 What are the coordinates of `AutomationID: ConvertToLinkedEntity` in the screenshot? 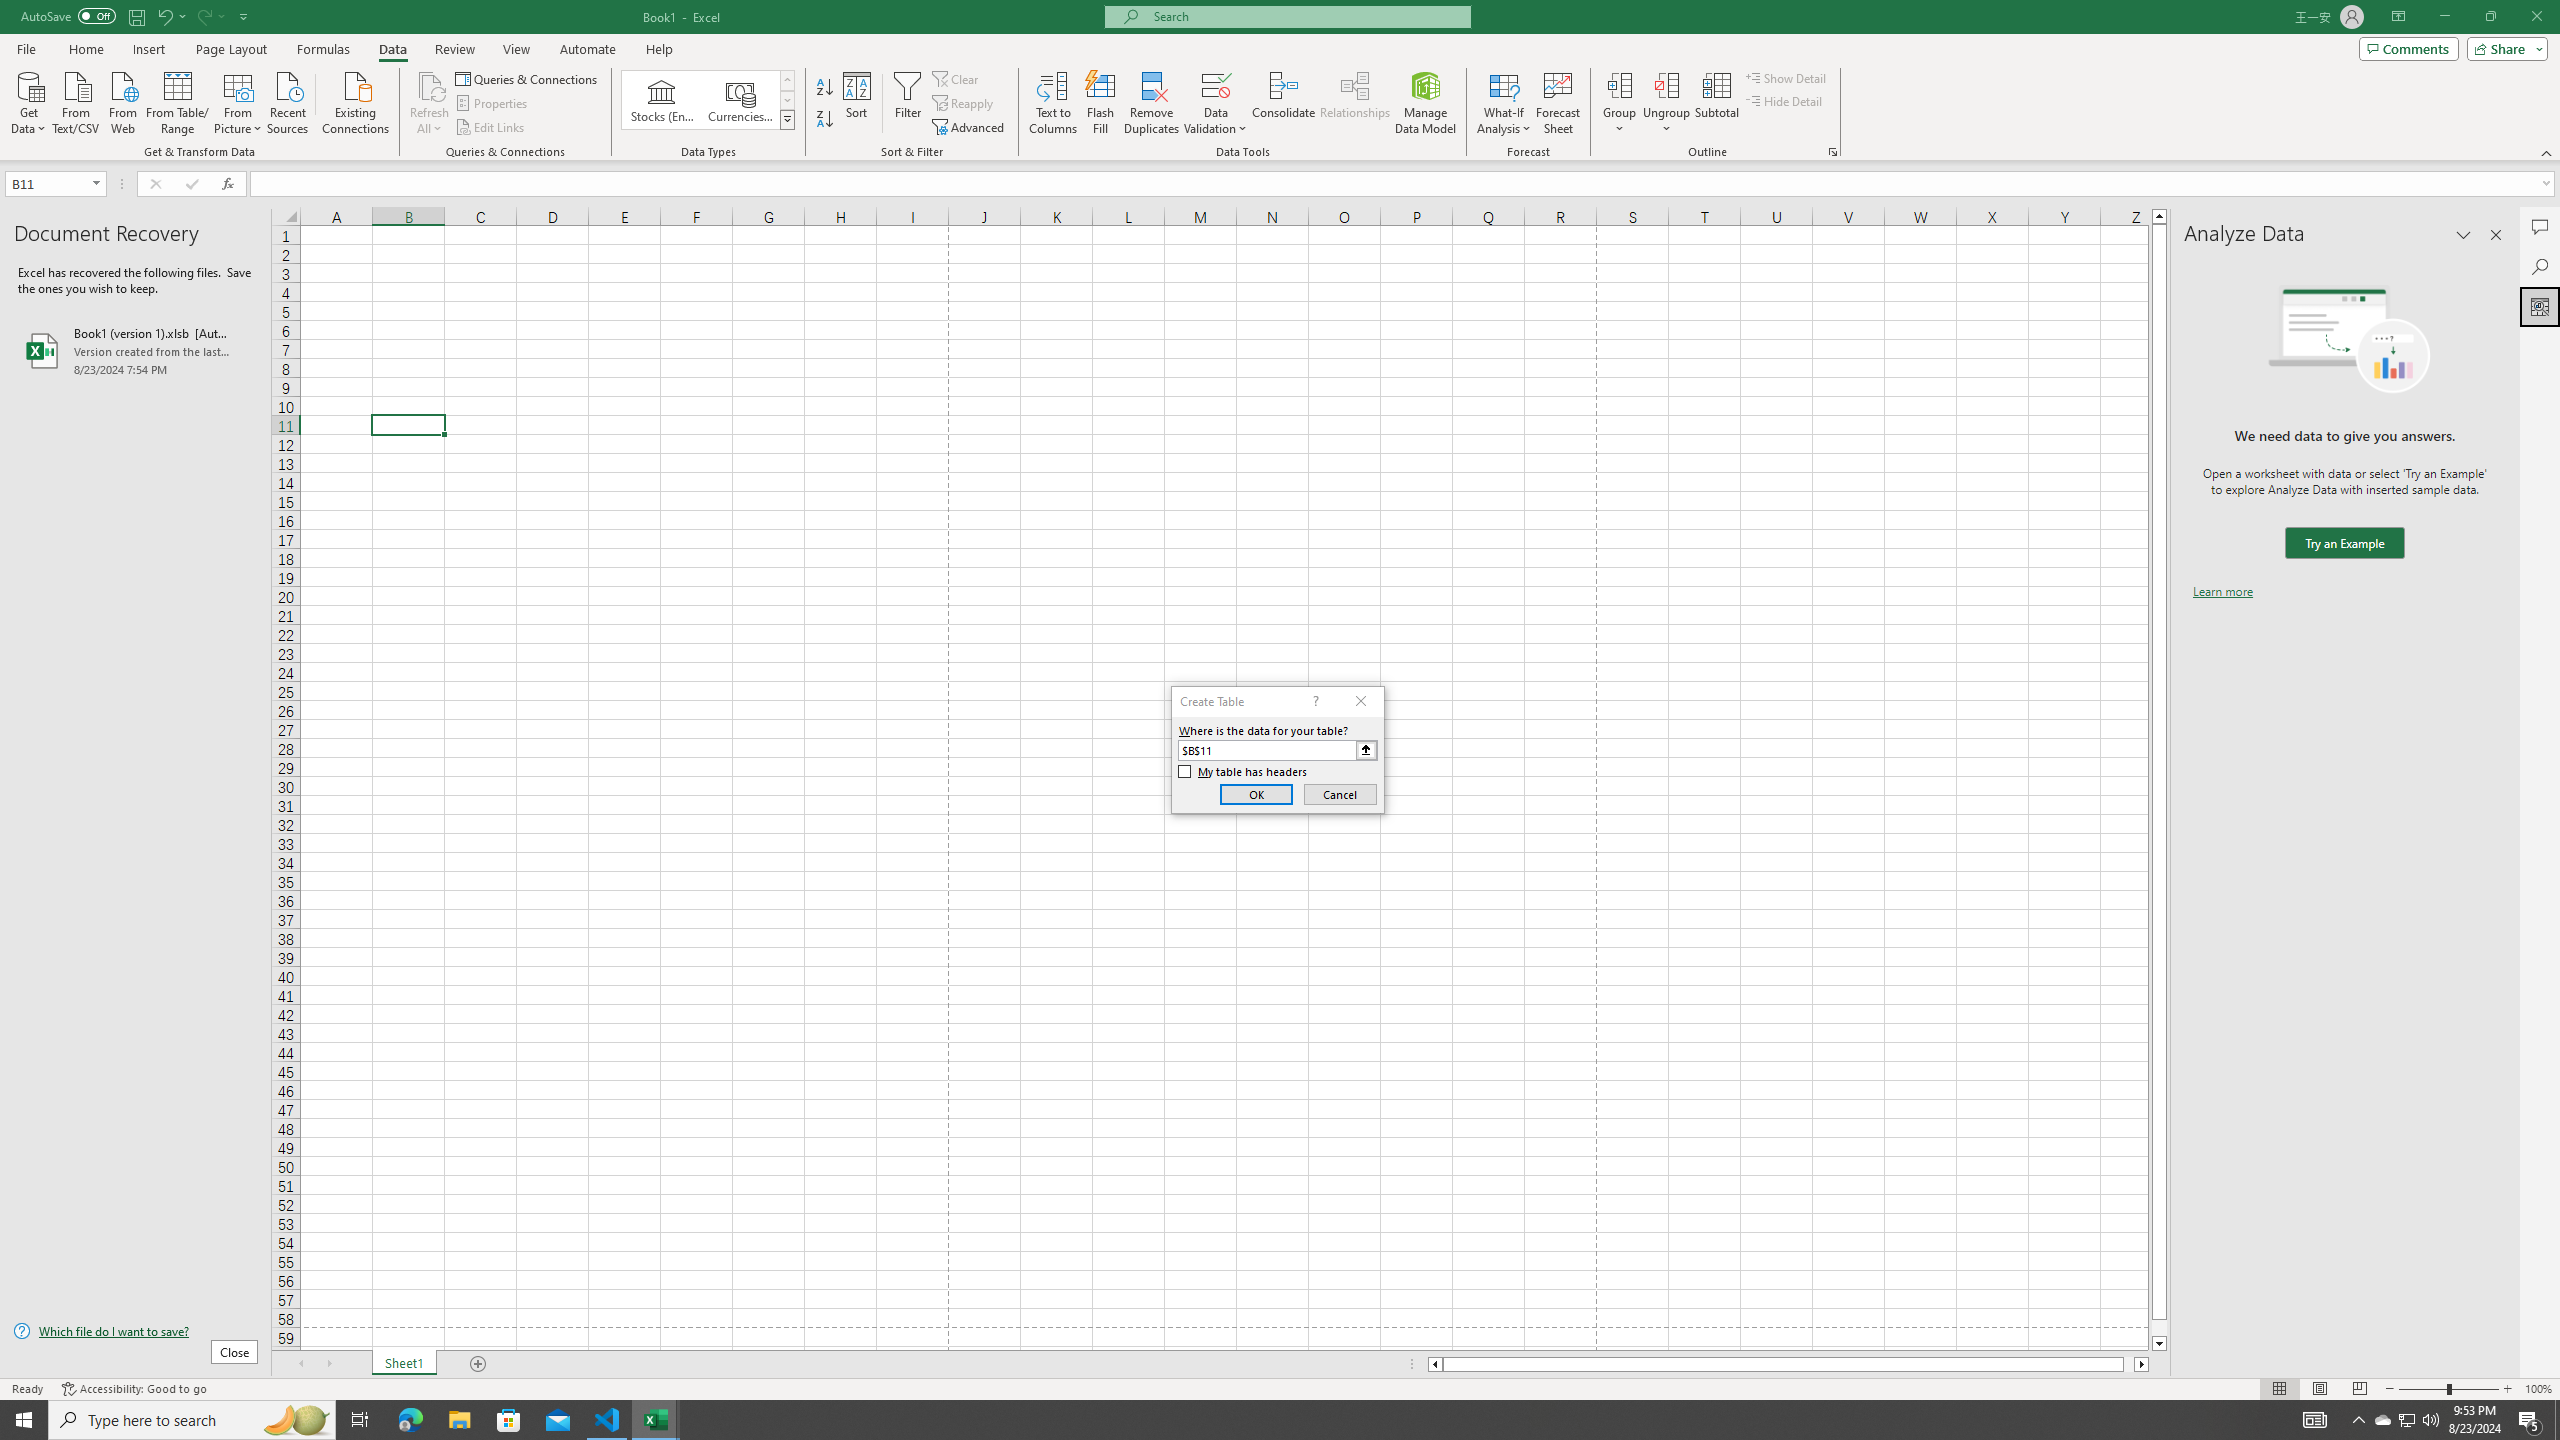 It's located at (708, 100).